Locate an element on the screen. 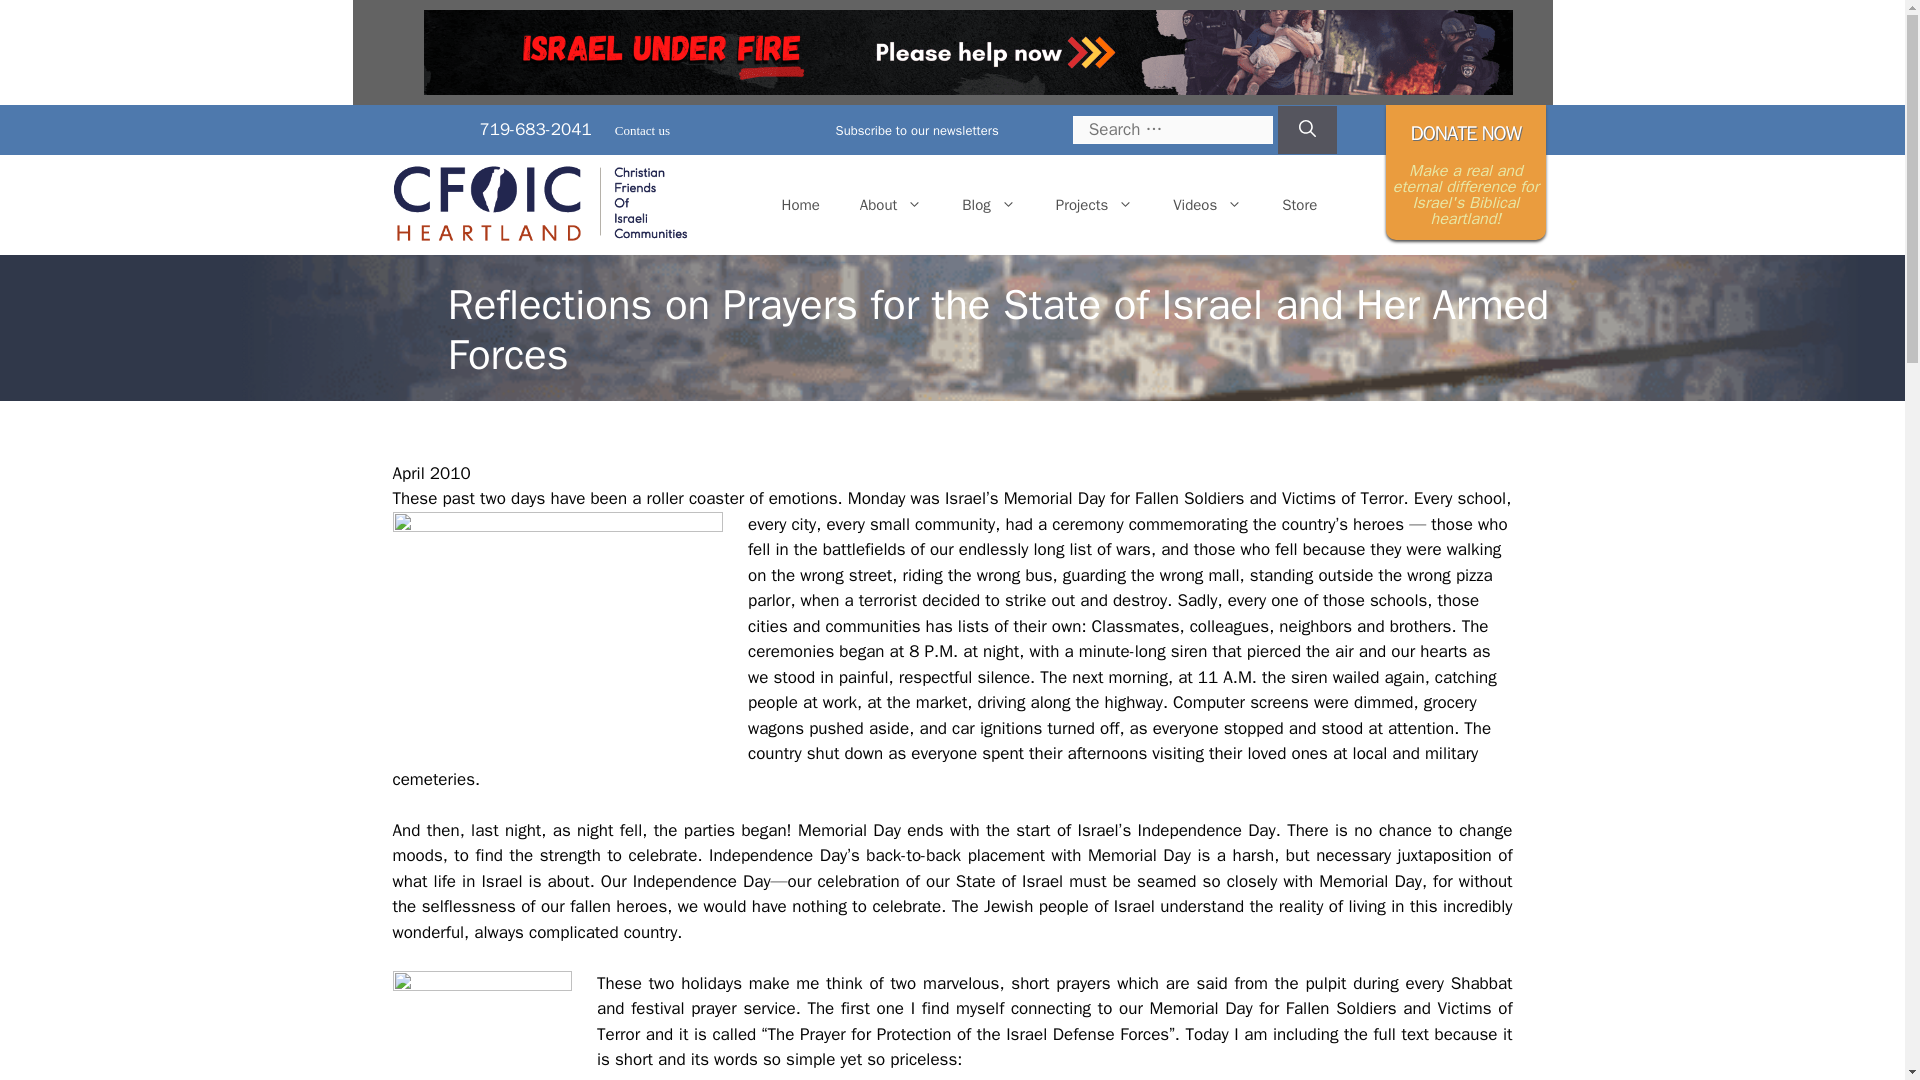 Image resolution: width=1920 pixels, height=1080 pixels. About is located at coordinates (891, 204).